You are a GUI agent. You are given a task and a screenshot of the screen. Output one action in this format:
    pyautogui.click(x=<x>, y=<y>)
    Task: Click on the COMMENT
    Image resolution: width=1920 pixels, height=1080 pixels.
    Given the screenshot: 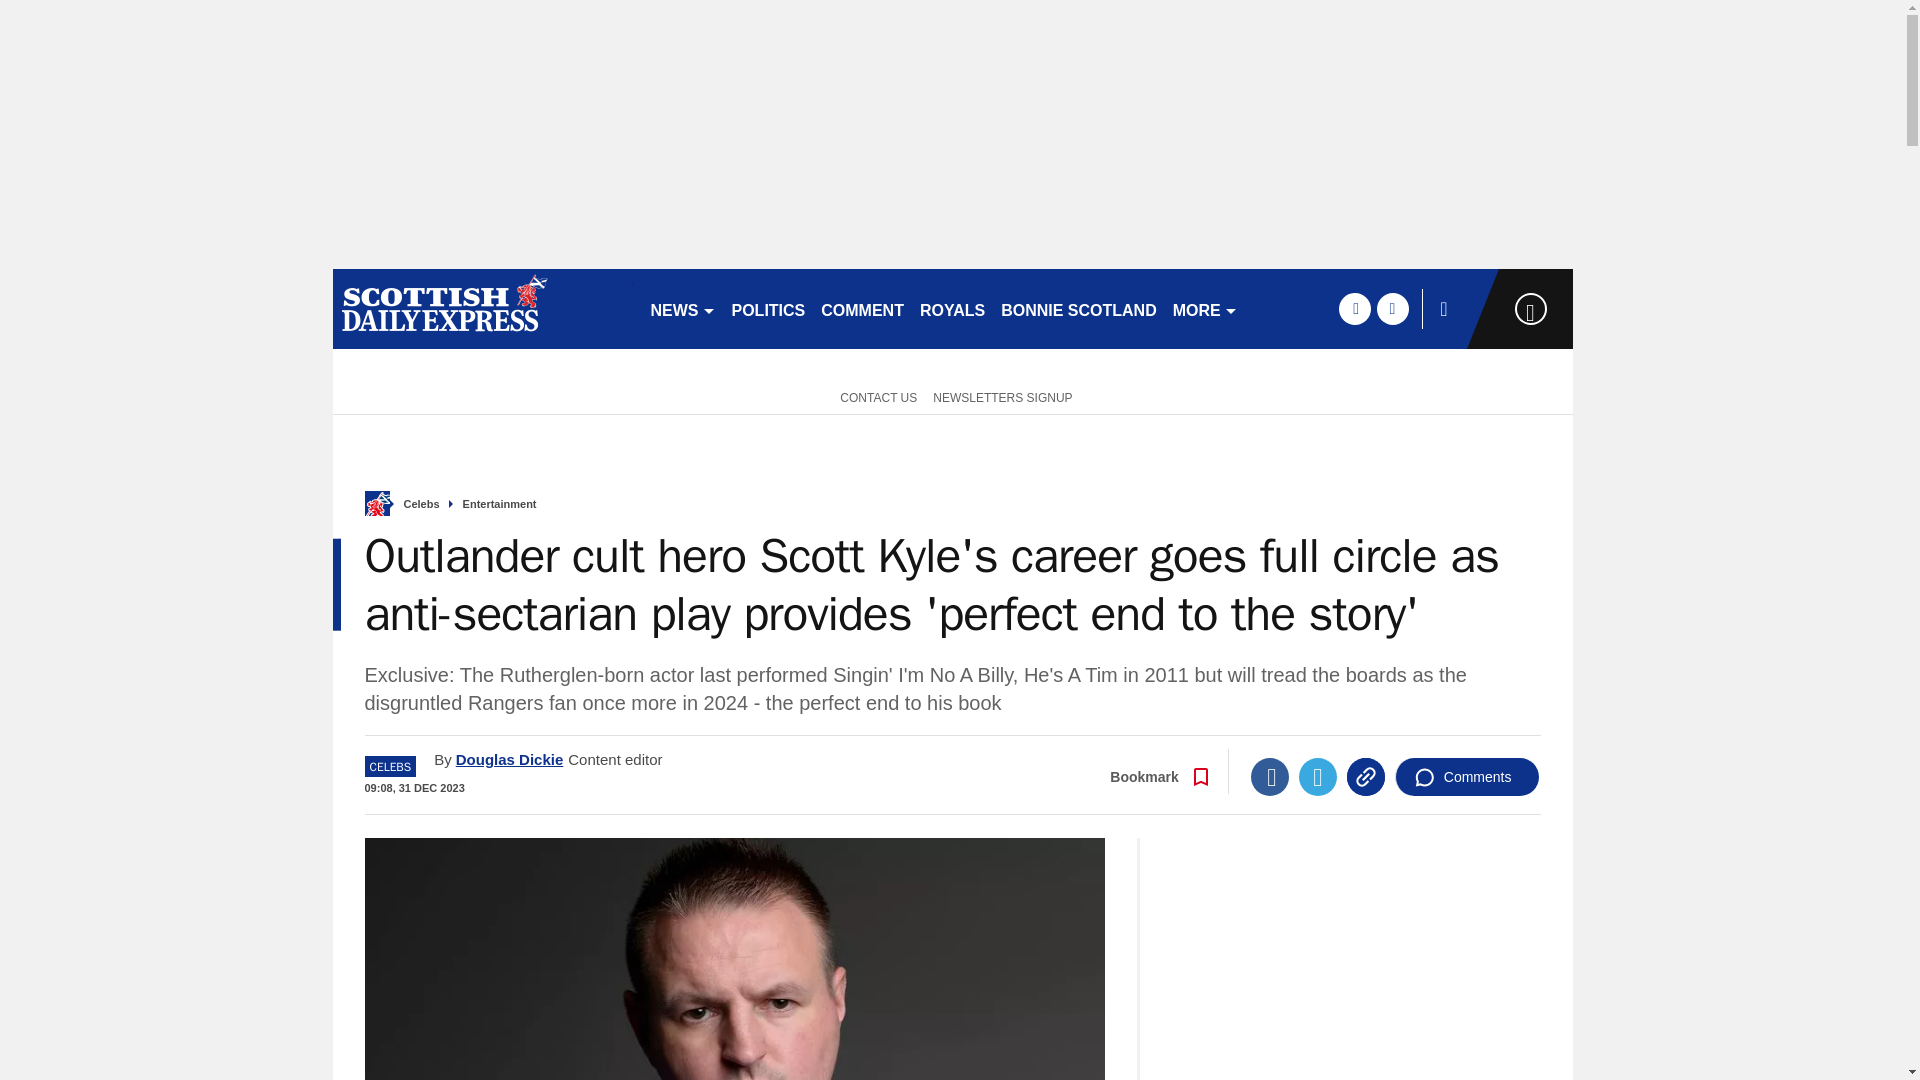 What is the action you would take?
    pyautogui.click(x=862, y=308)
    